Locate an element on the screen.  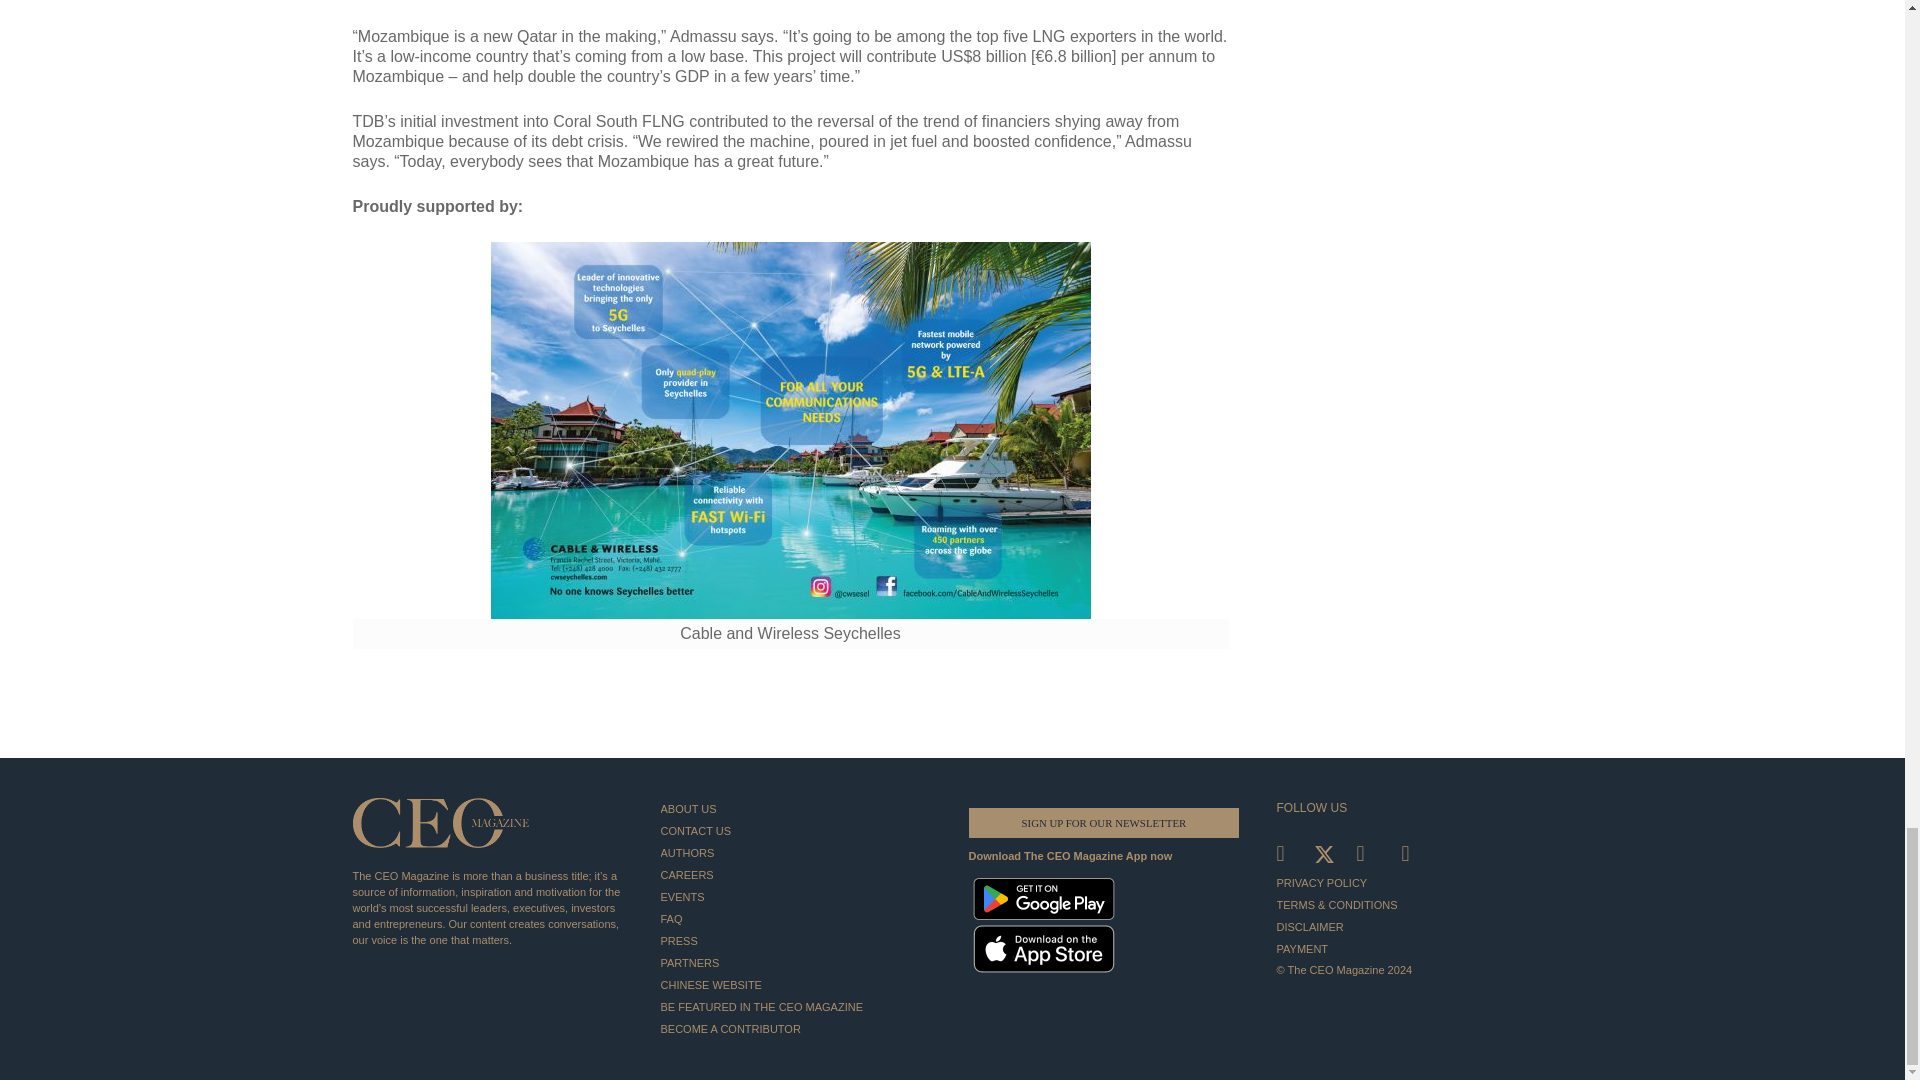
CAREERS is located at coordinates (798, 874).